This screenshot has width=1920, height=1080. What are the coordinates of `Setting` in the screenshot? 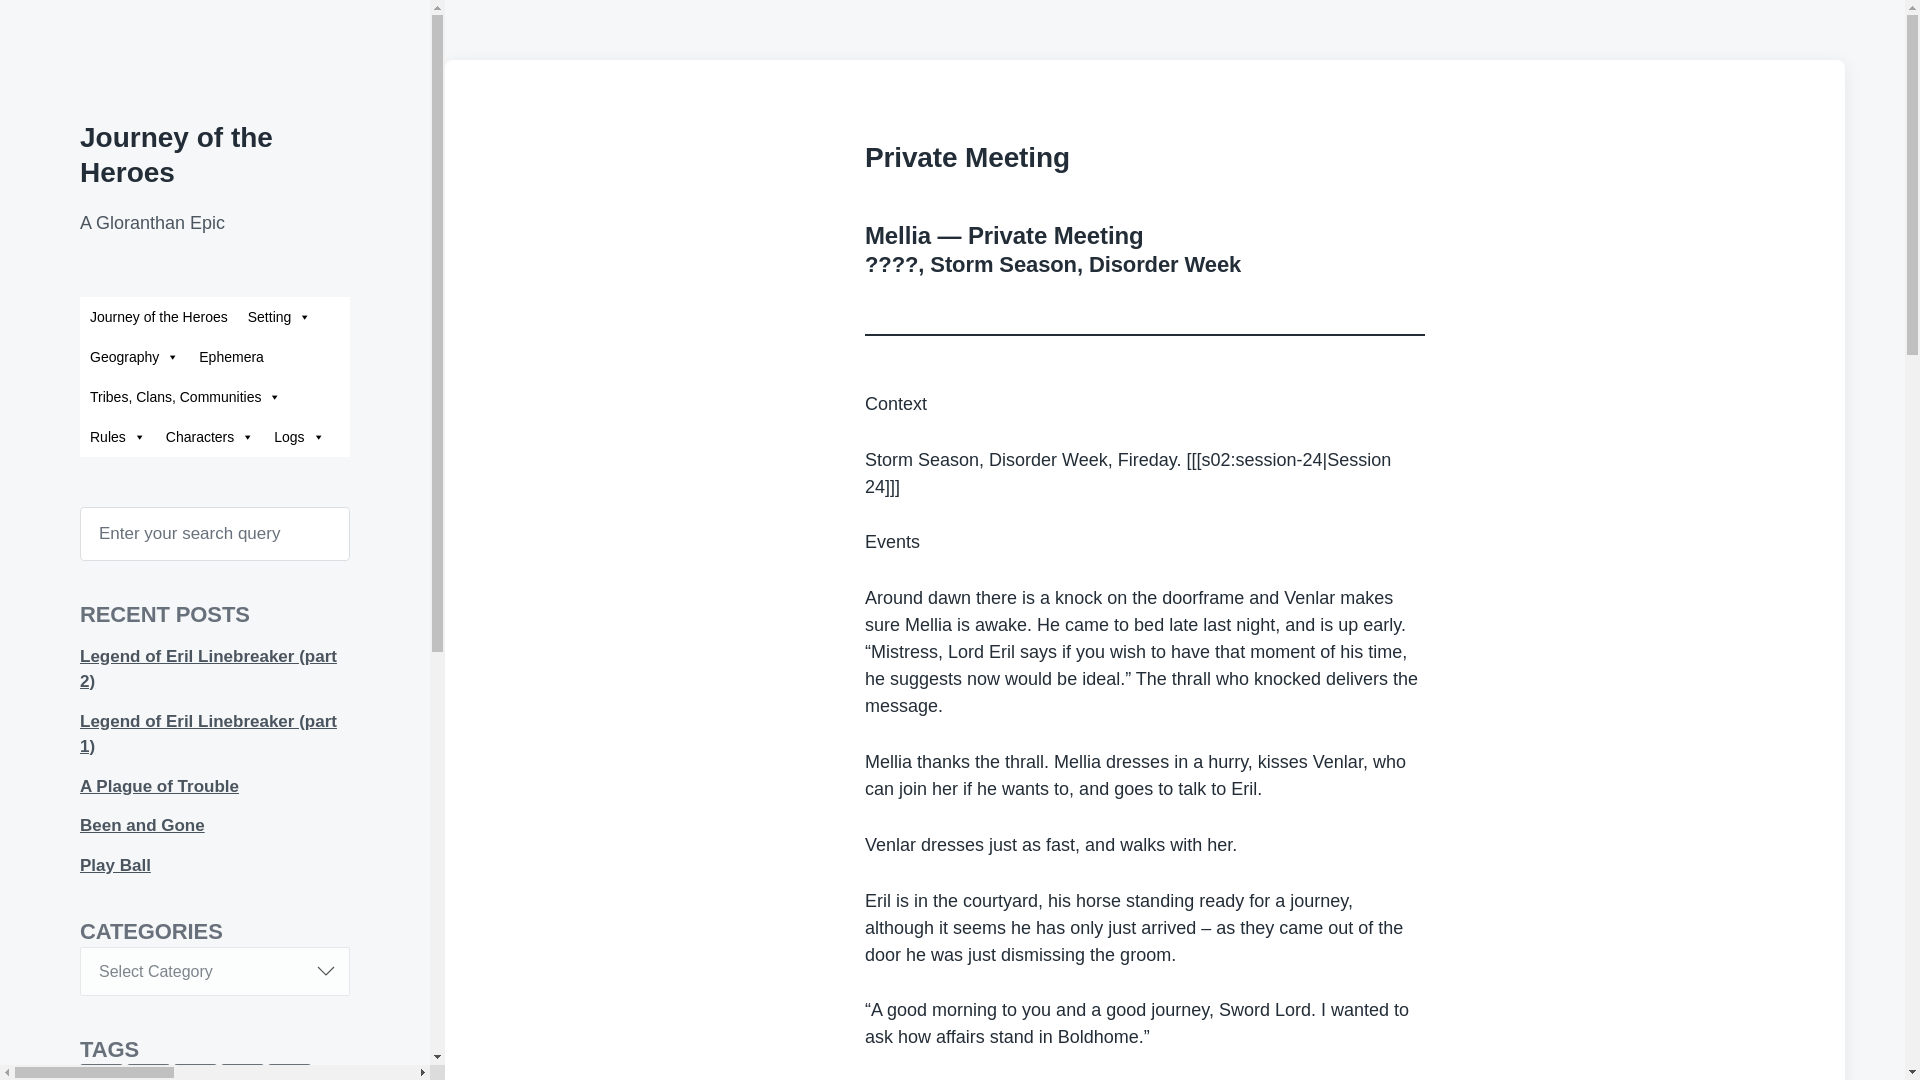 It's located at (280, 316).